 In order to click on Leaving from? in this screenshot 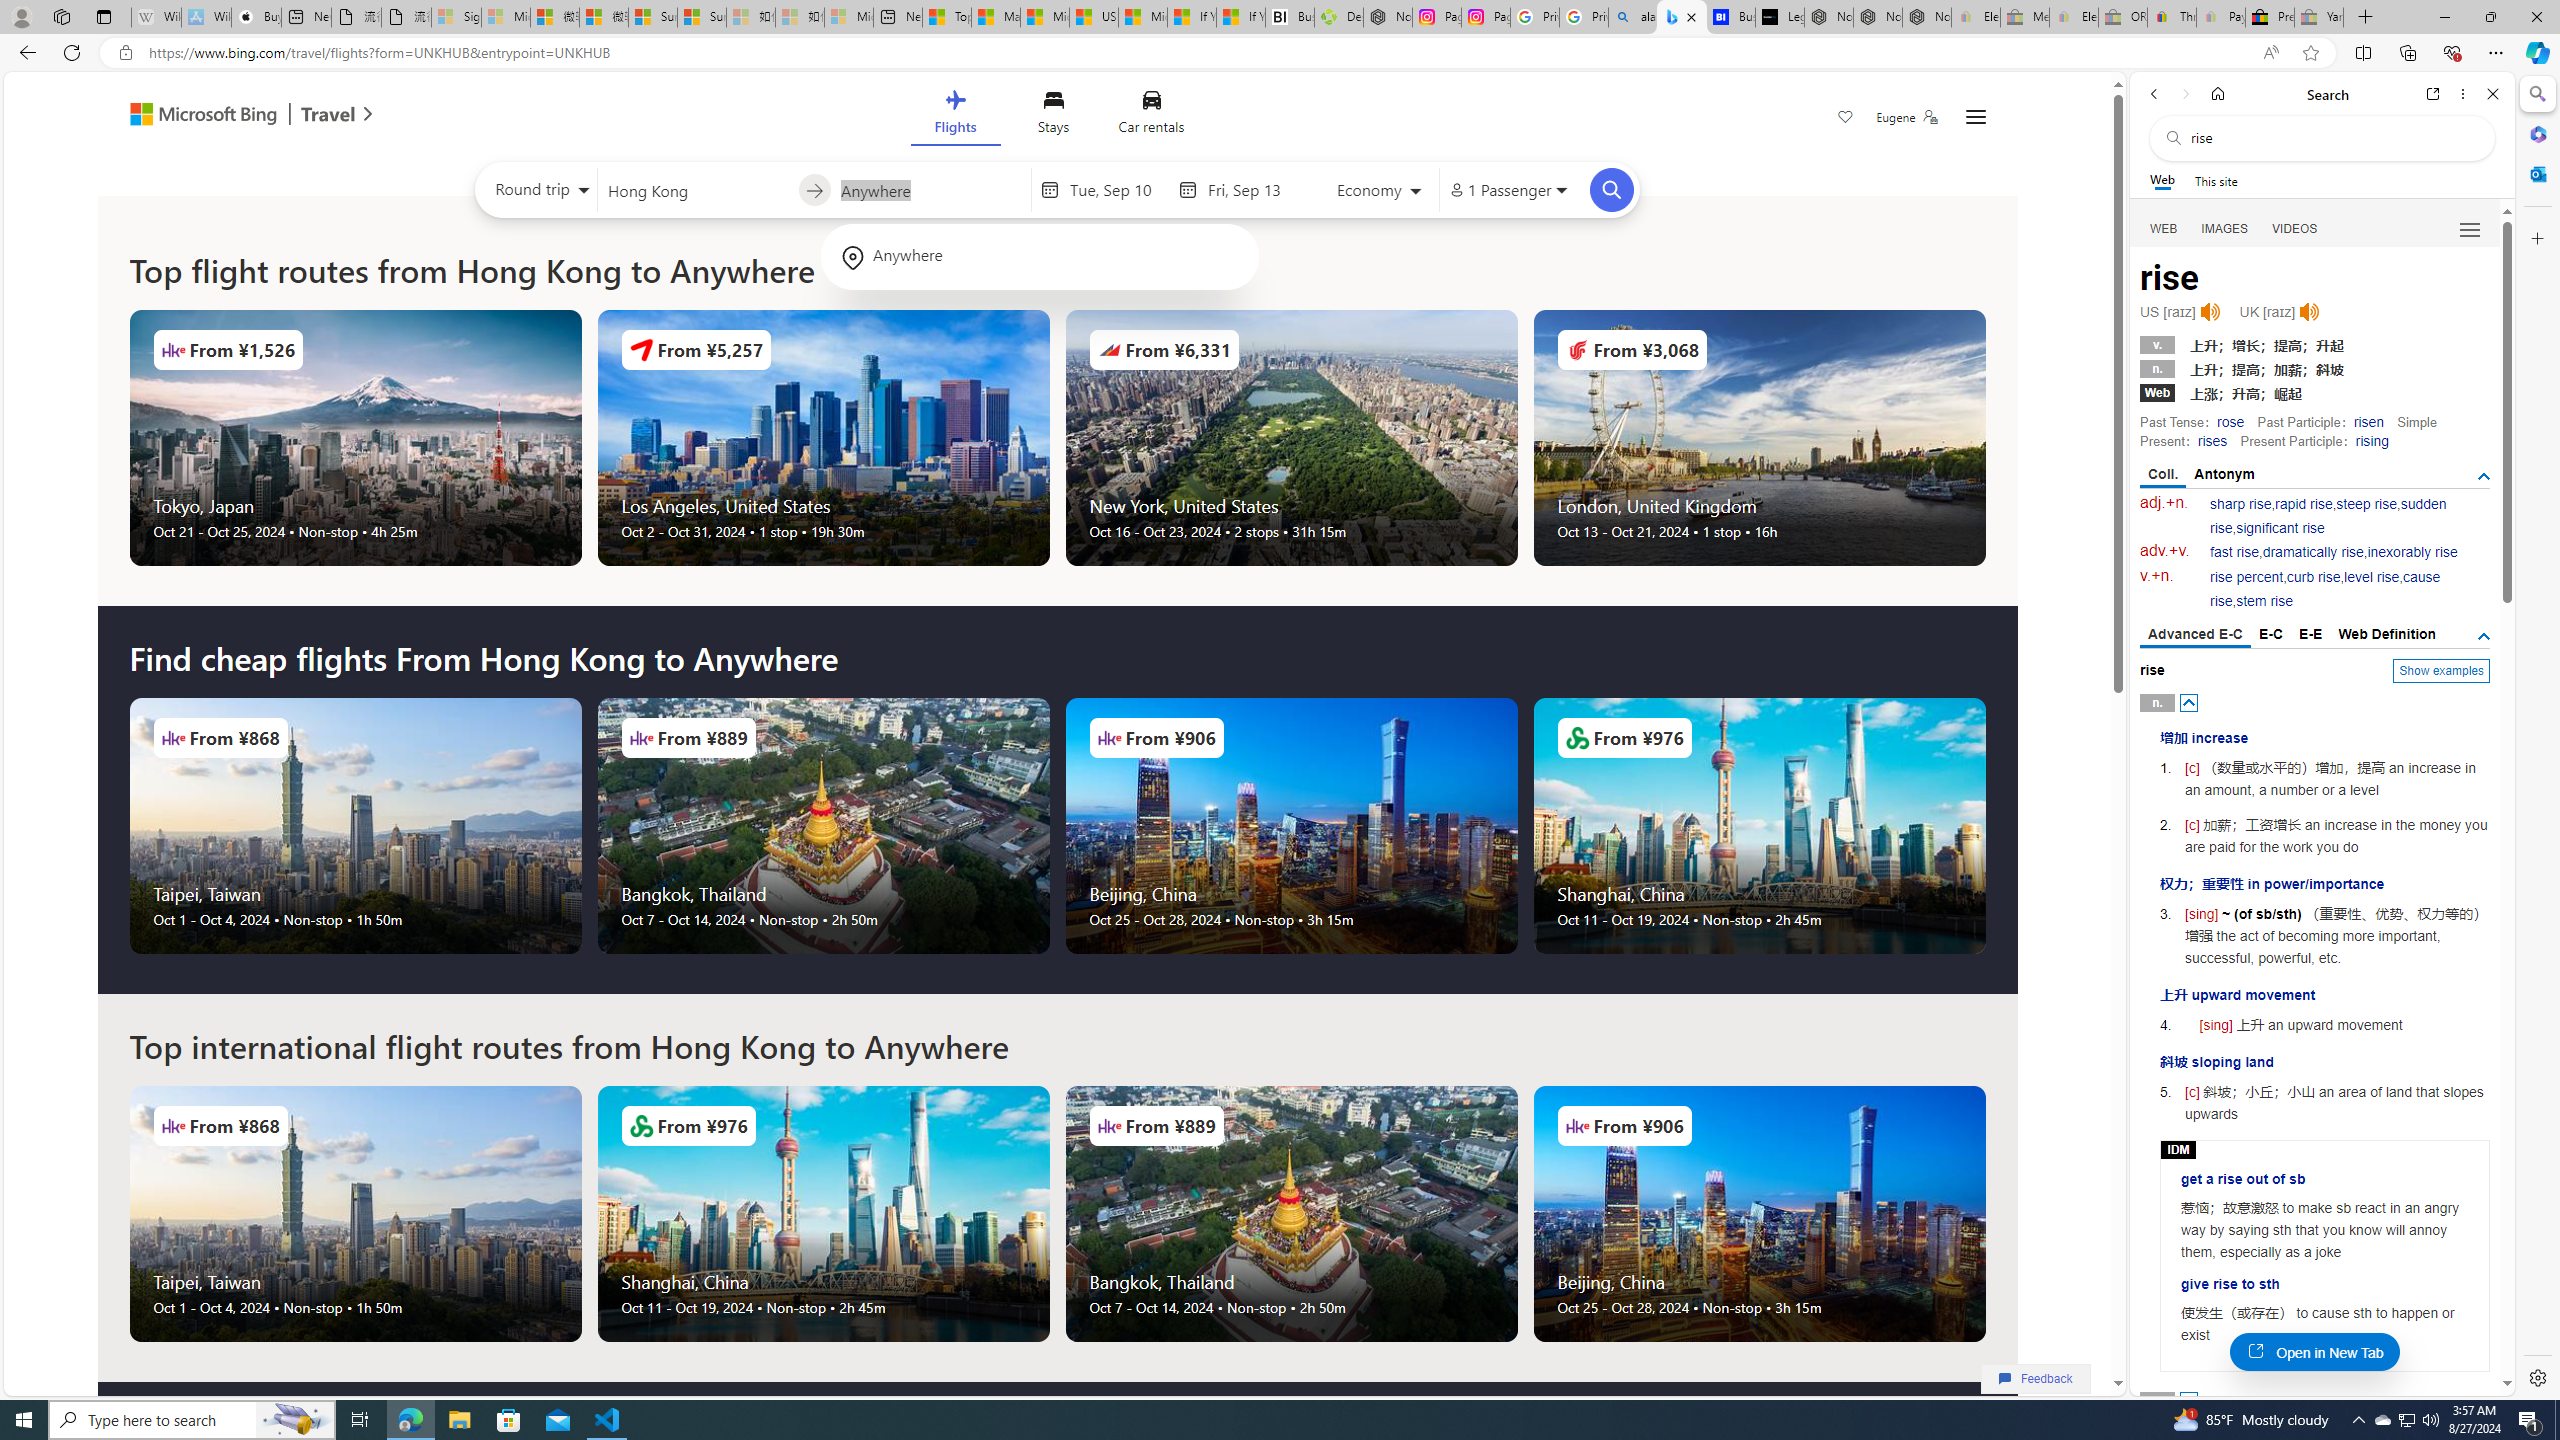, I will do `click(697, 189)`.